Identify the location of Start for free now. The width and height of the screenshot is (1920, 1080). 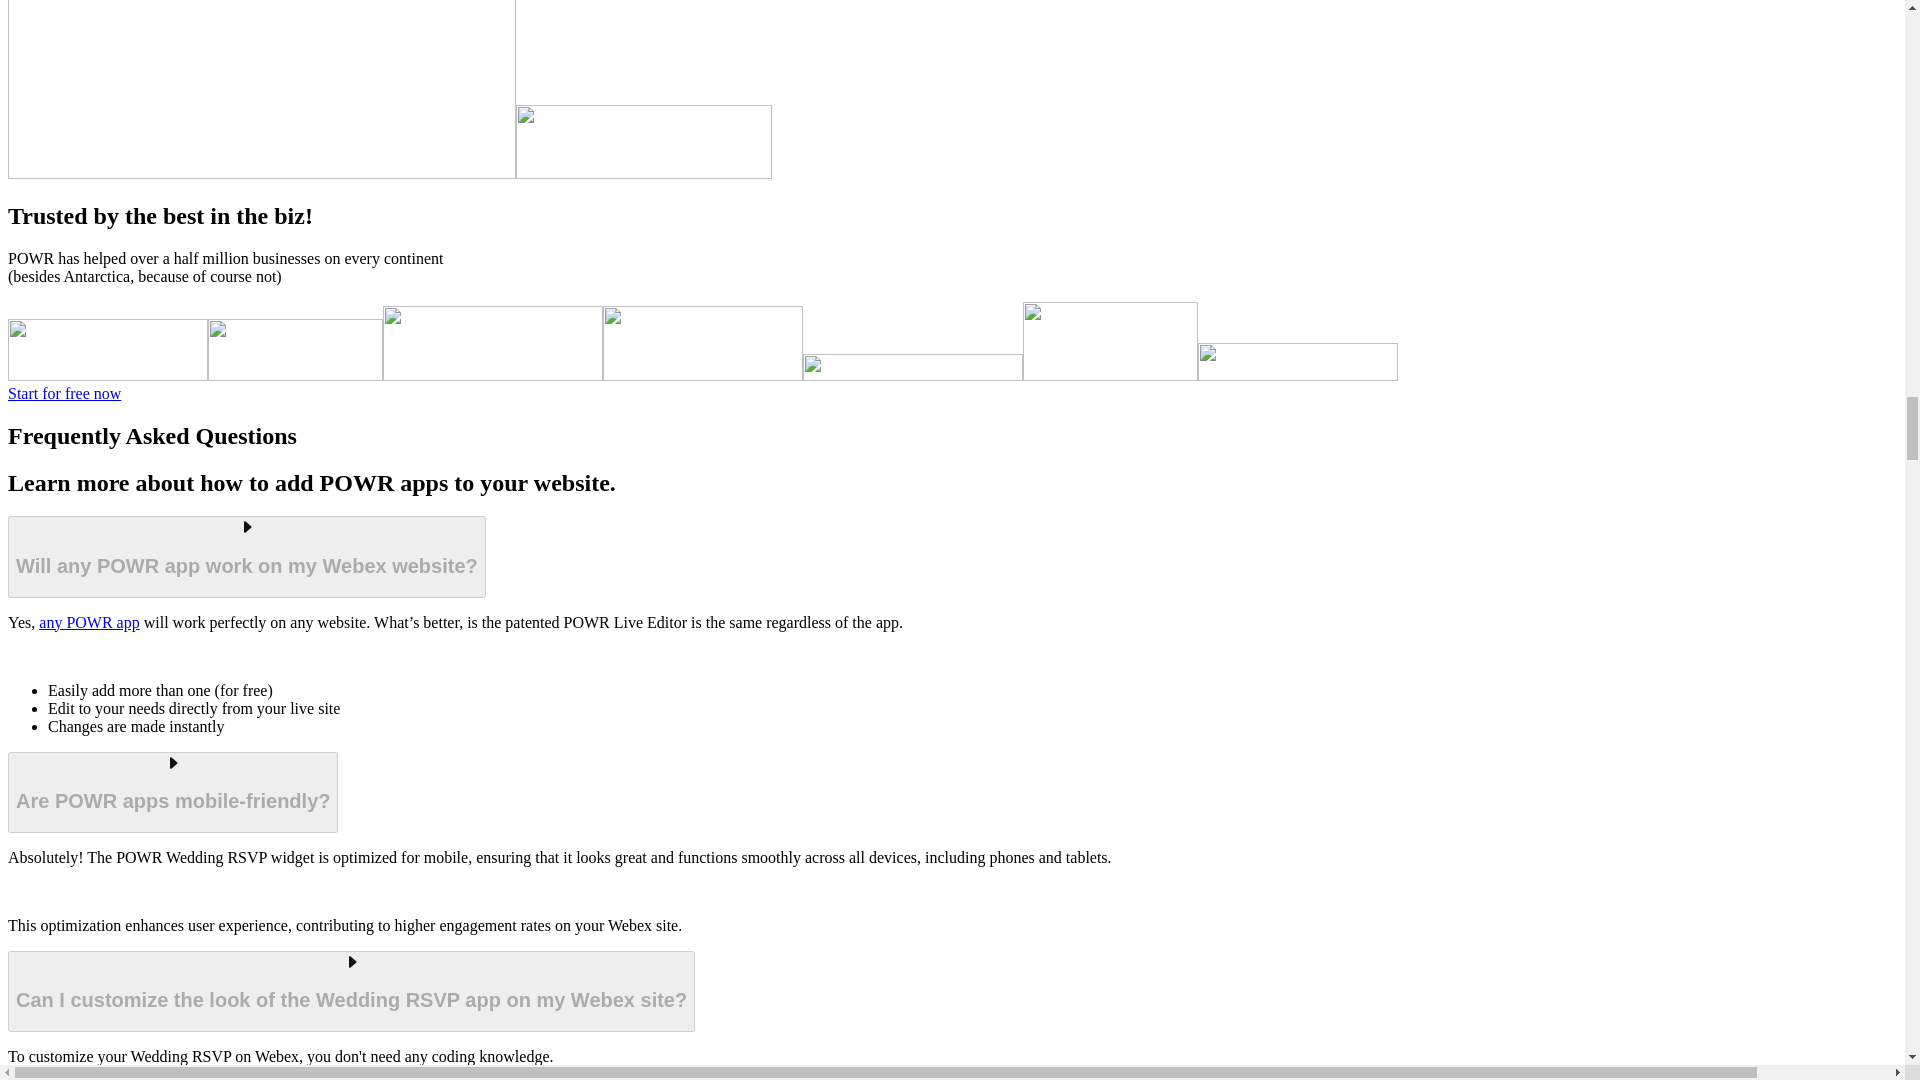
(64, 392).